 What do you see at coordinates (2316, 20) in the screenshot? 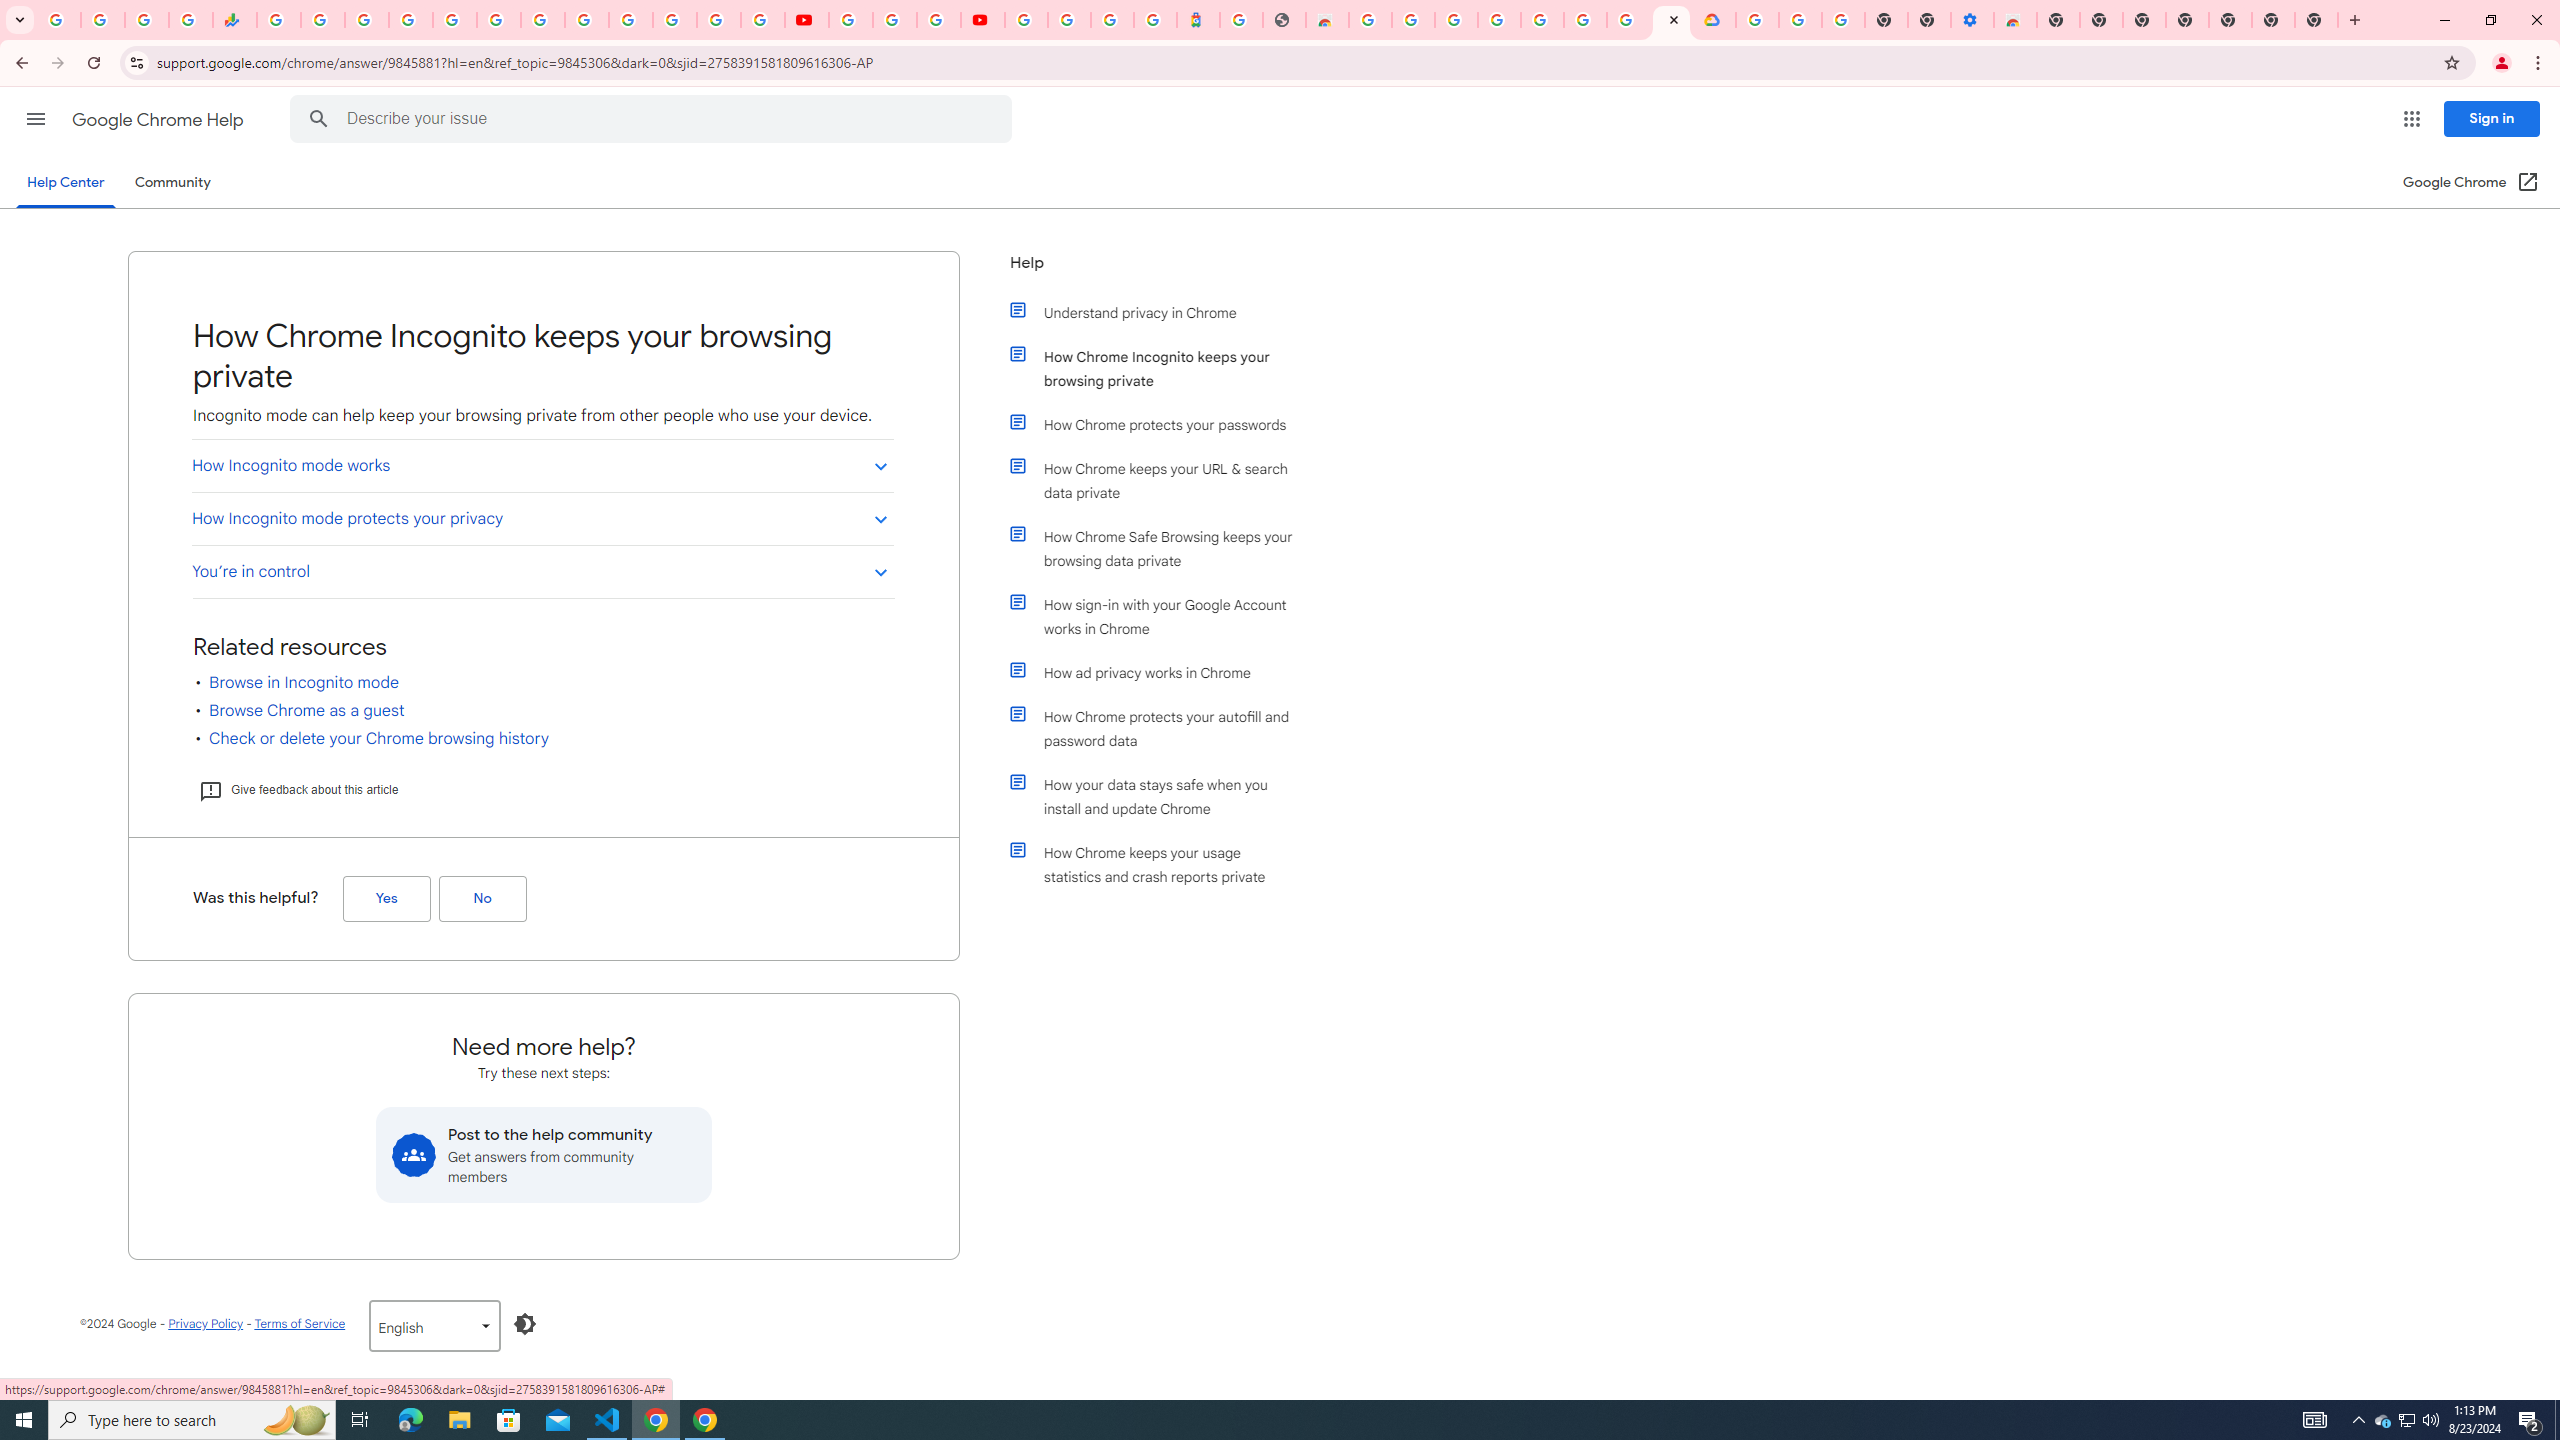
I see `New Tab` at bounding box center [2316, 20].